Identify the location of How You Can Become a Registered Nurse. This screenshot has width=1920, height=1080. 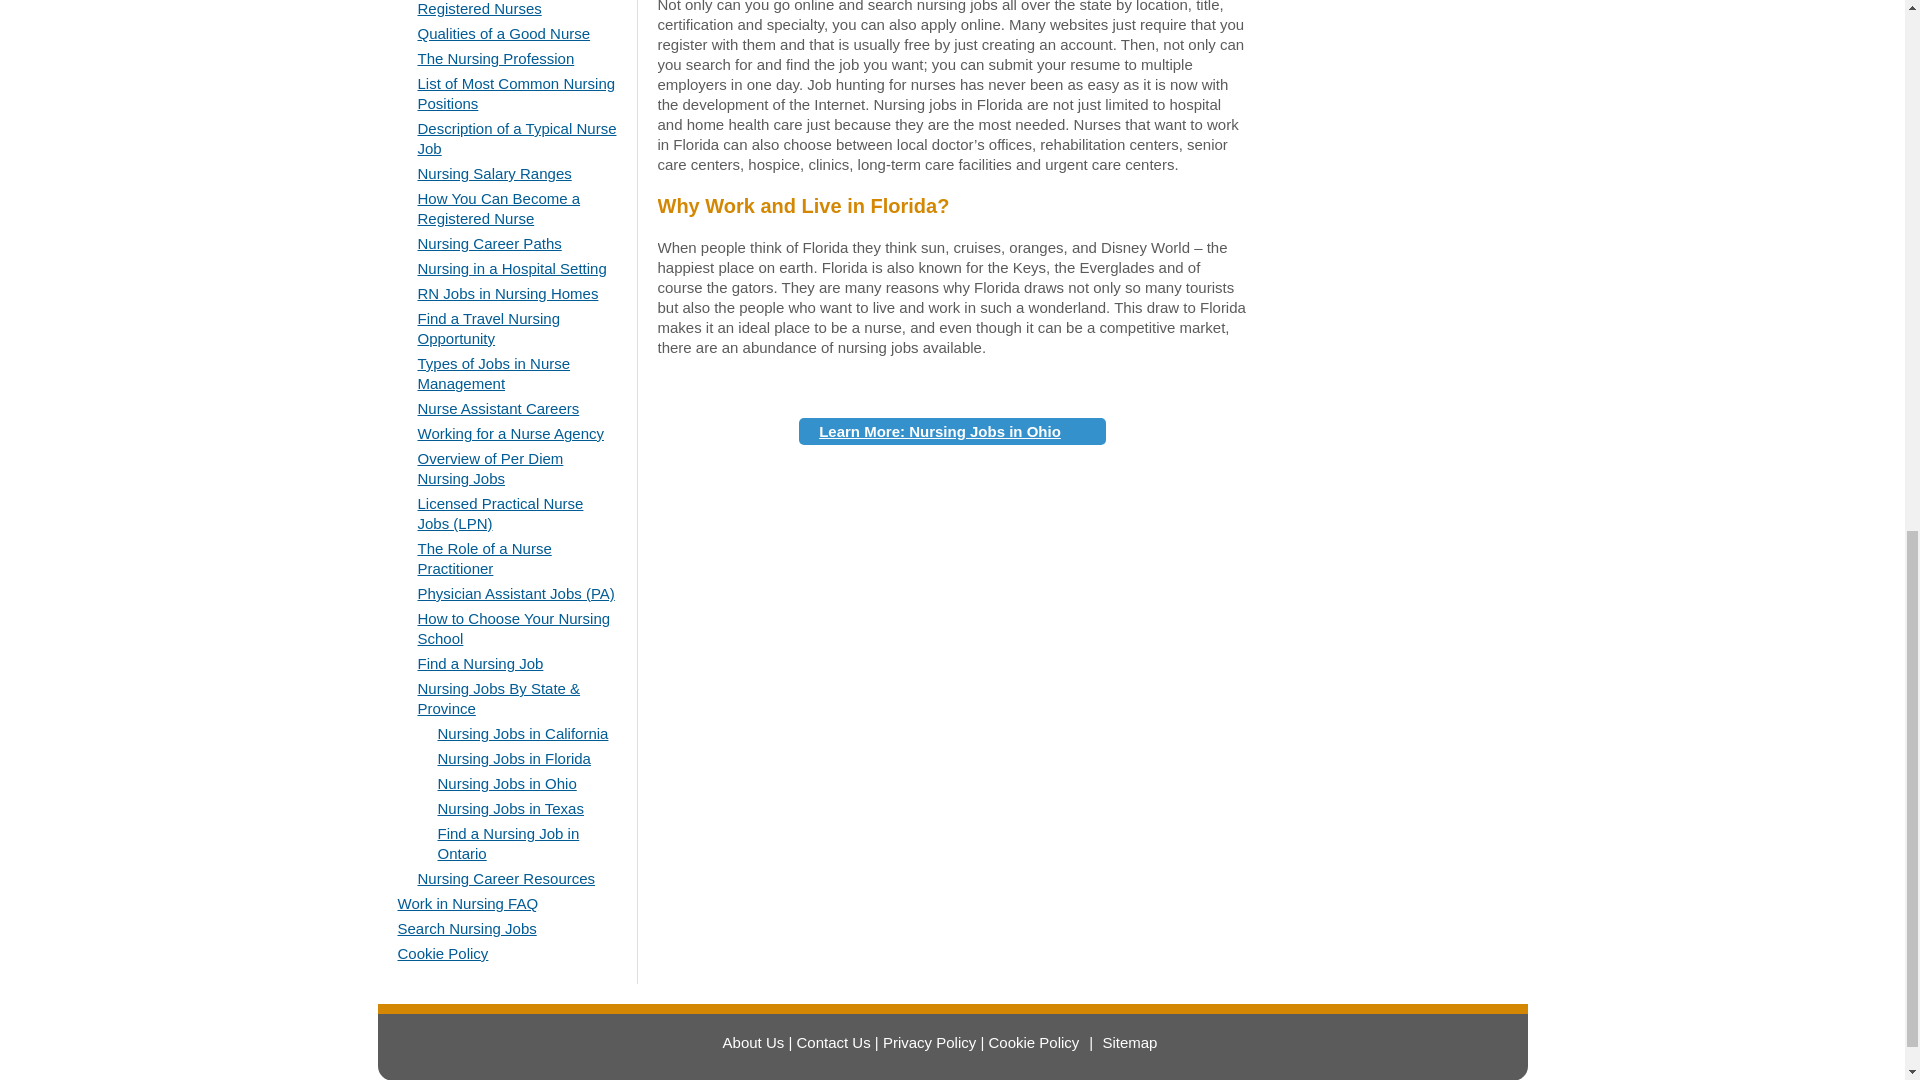
(500, 208).